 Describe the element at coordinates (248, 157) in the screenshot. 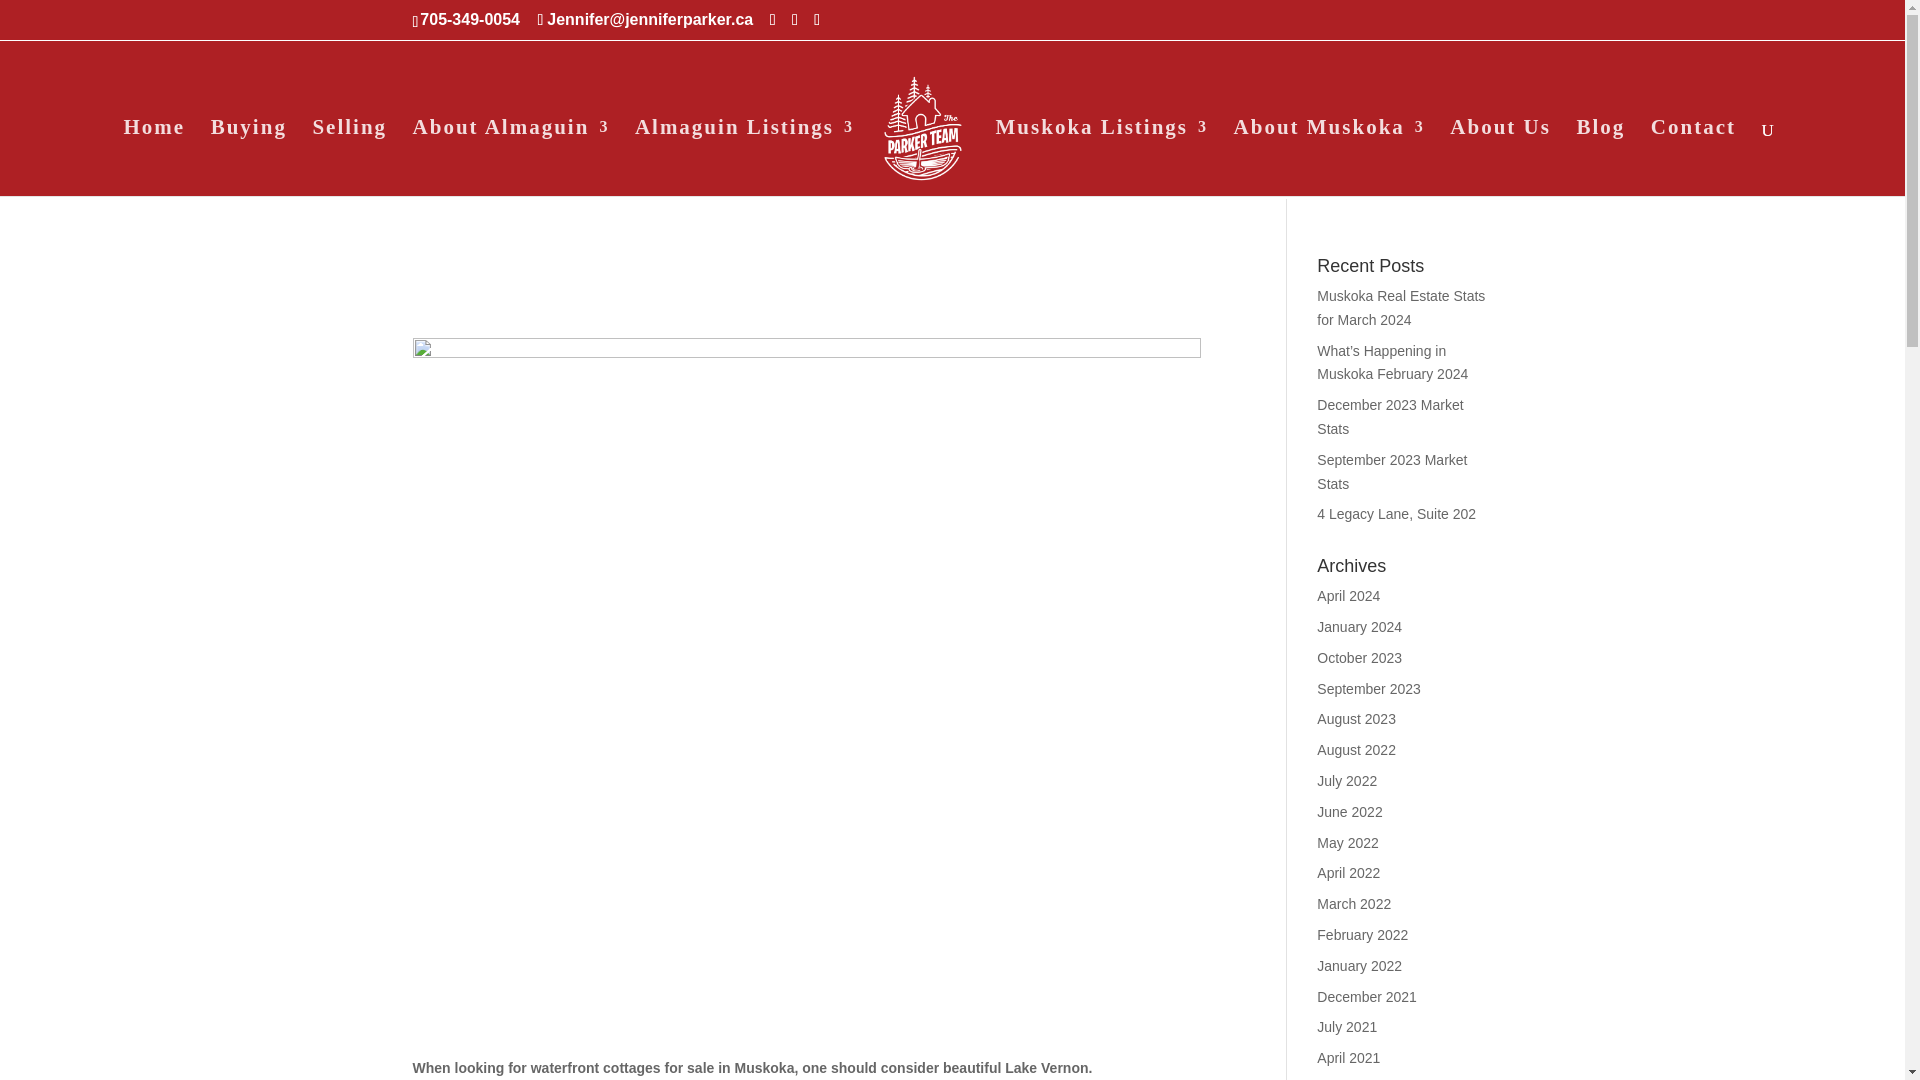

I see `Buying` at that location.